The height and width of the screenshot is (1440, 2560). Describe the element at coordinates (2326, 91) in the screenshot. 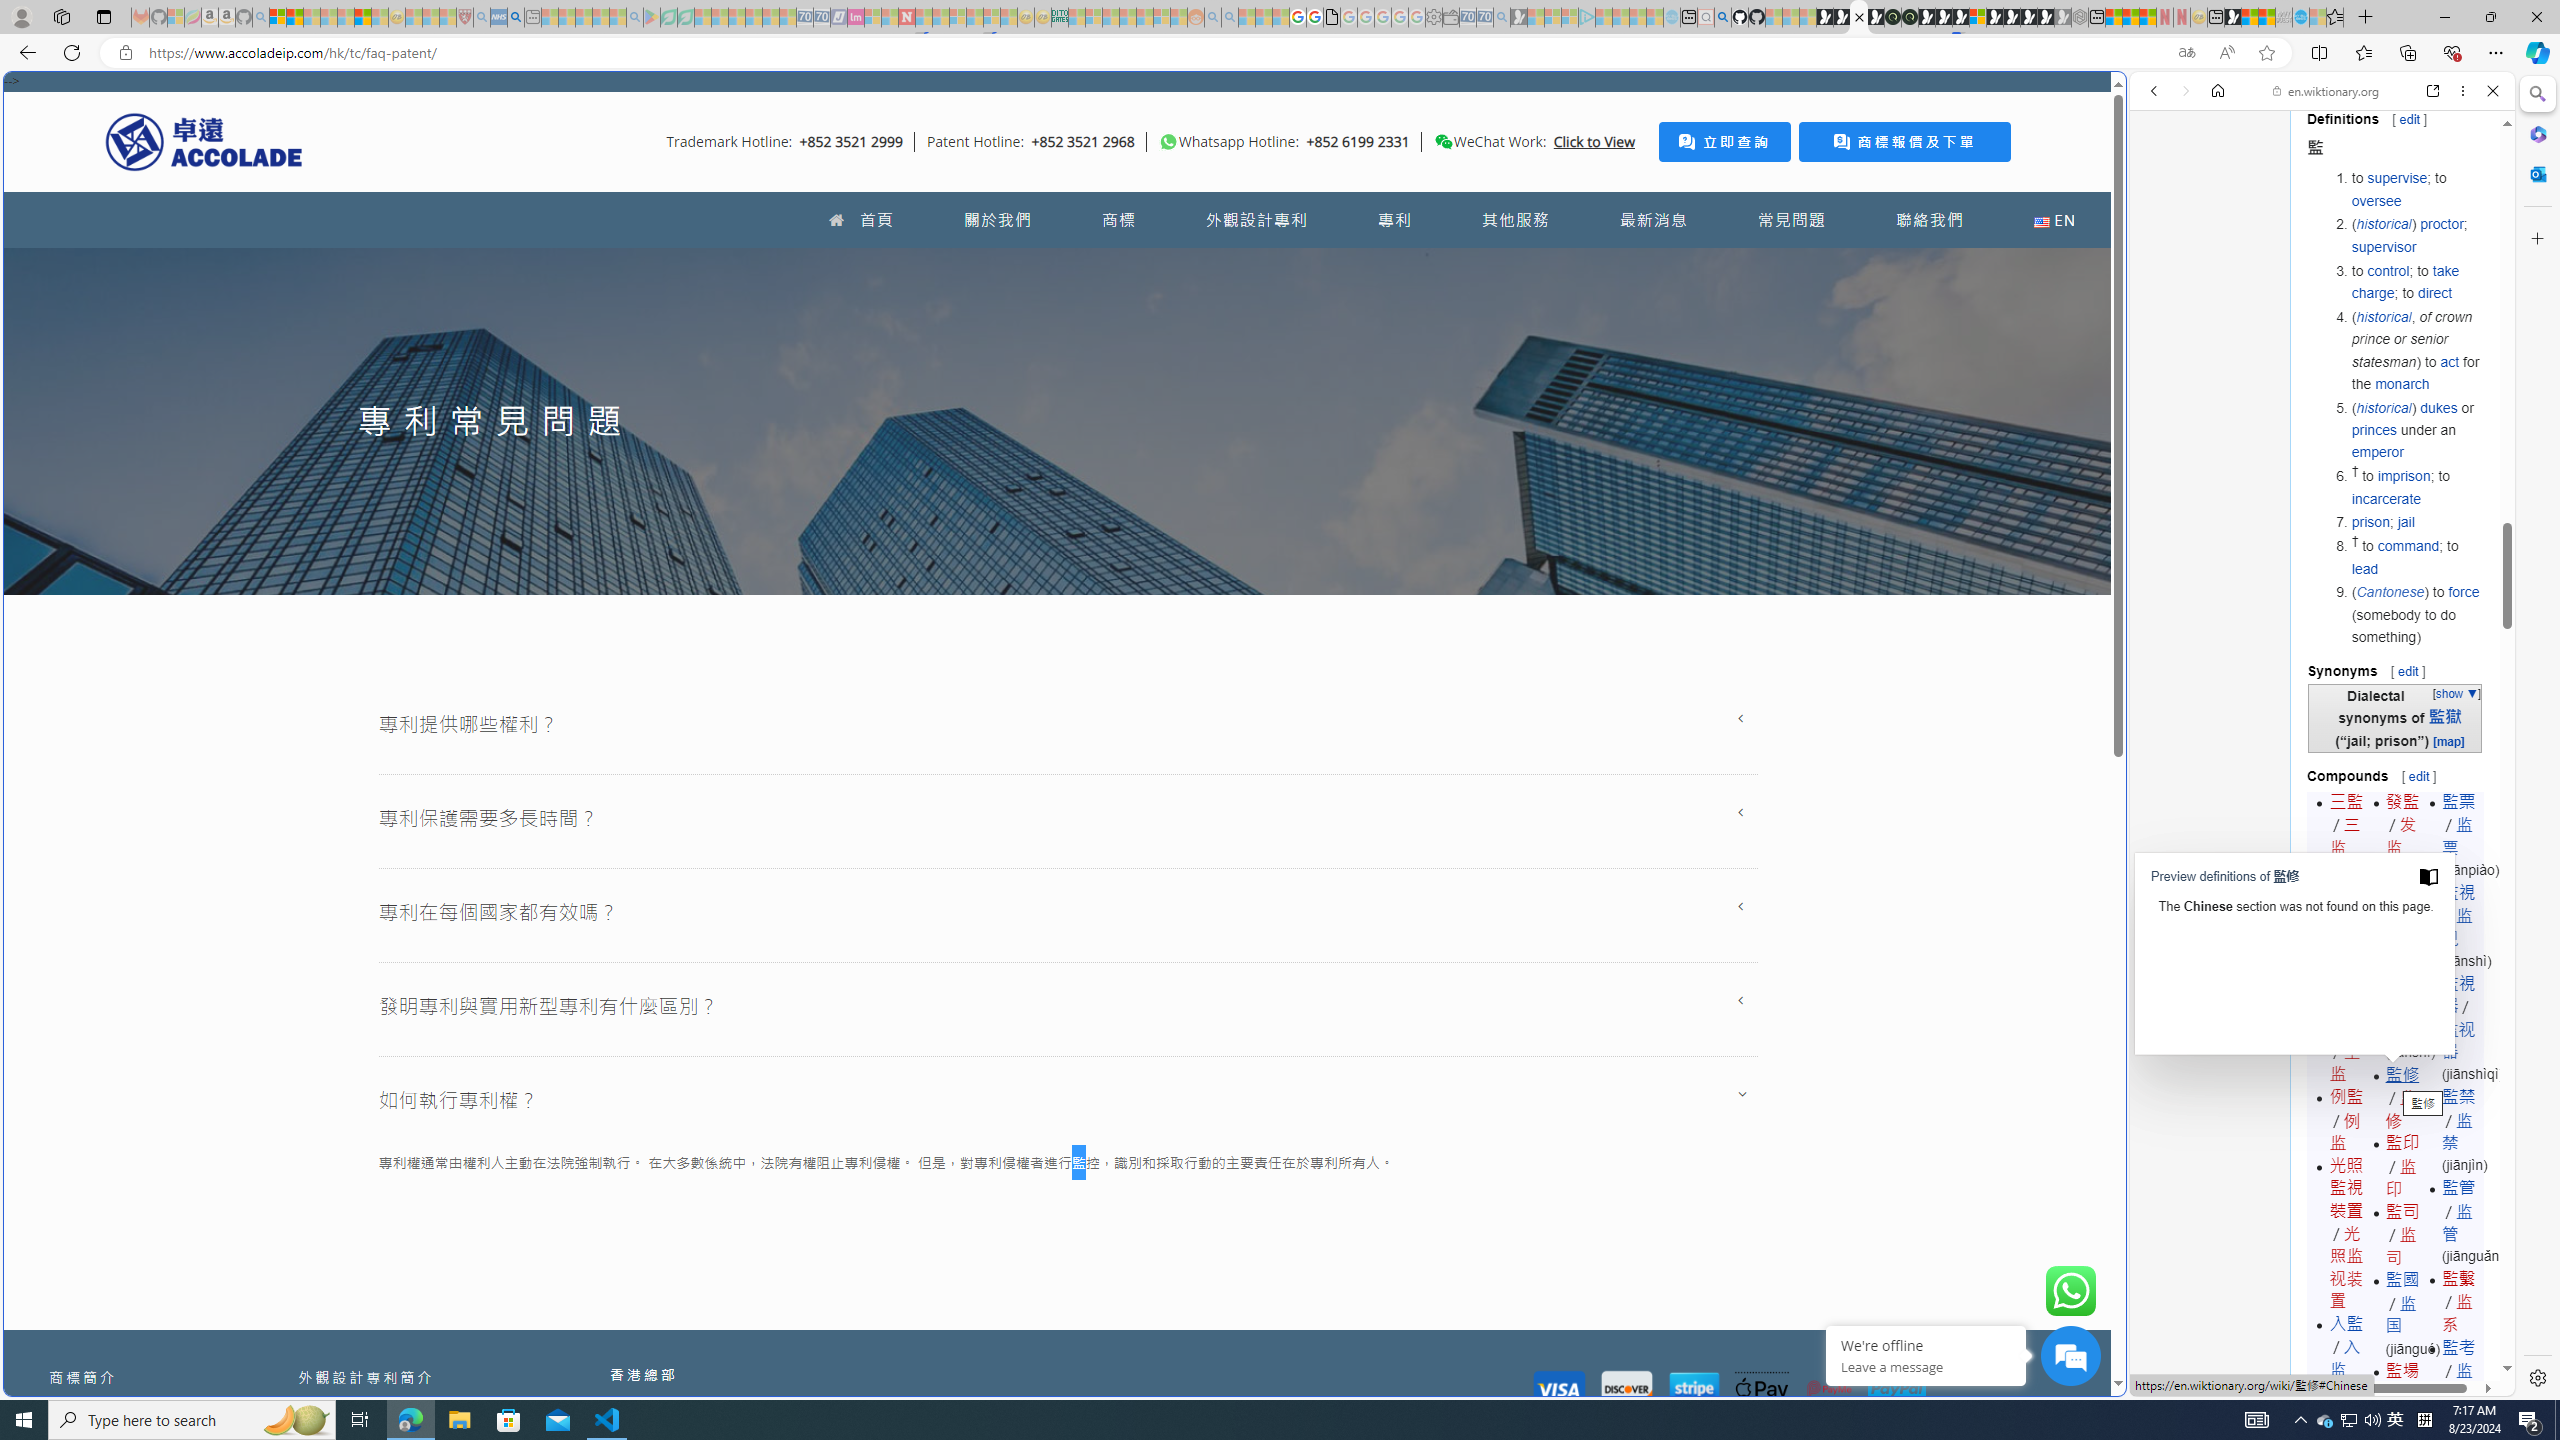

I see `en.wiktionary.org` at that location.